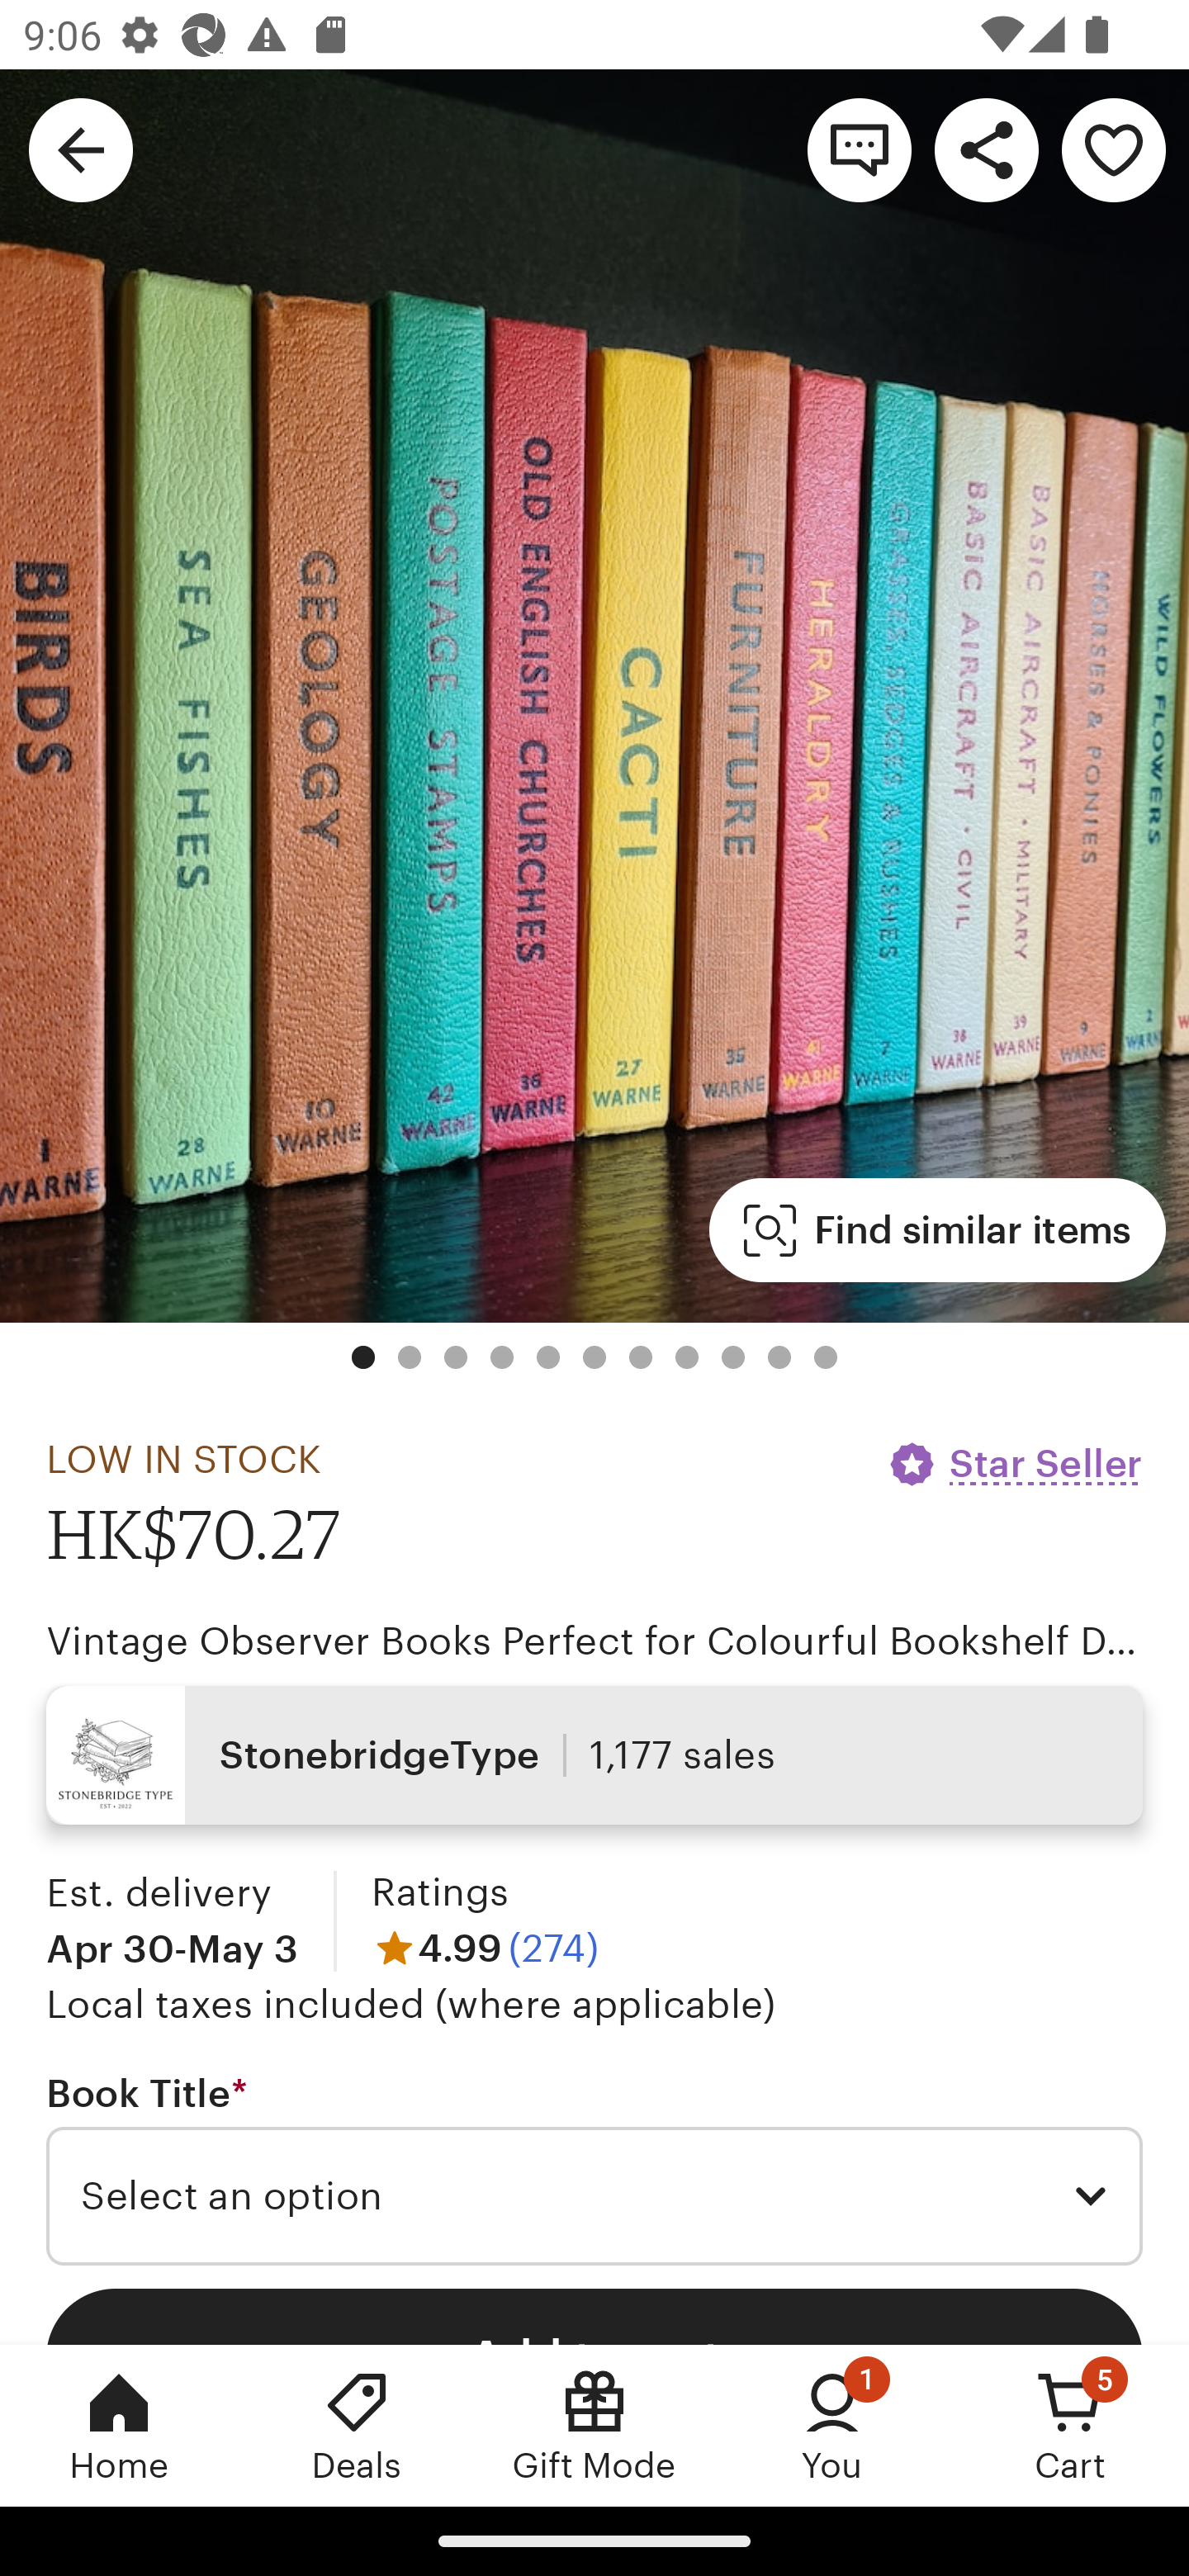  What do you see at coordinates (986, 149) in the screenshot?
I see `Share` at bounding box center [986, 149].